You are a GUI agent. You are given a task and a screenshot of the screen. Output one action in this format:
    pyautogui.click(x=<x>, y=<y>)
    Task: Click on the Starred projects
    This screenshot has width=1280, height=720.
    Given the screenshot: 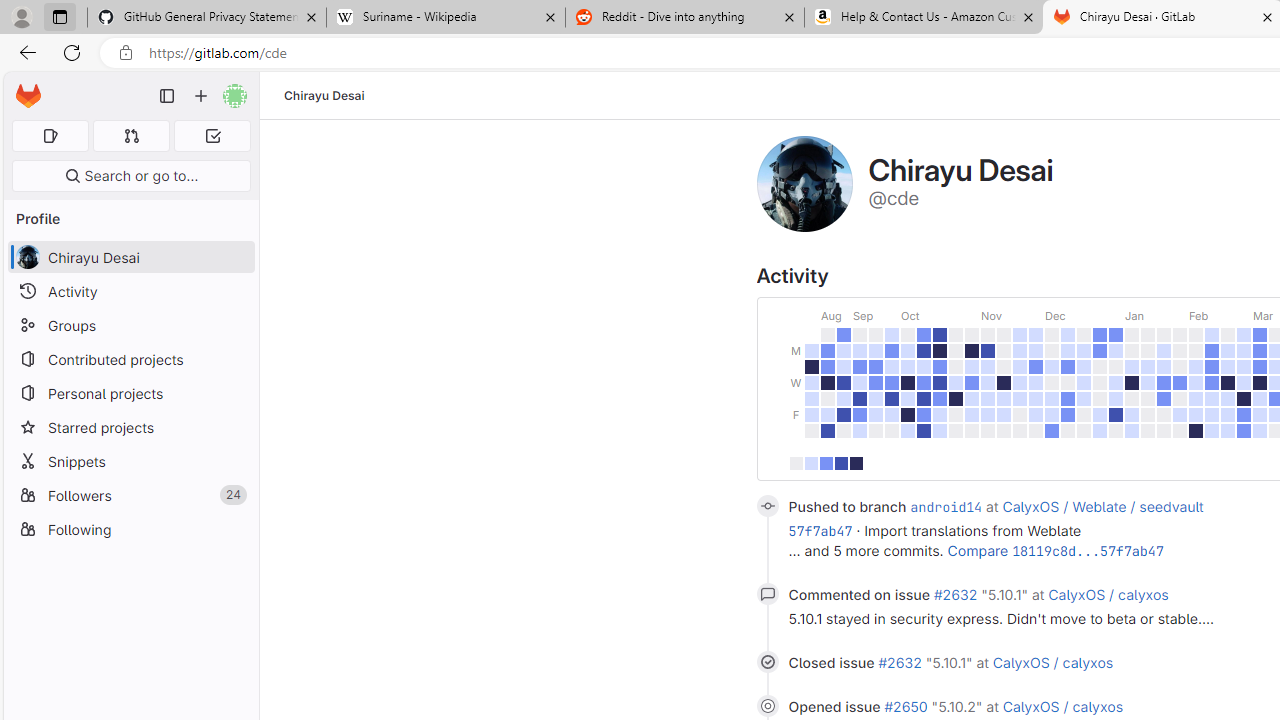 What is the action you would take?
    pyautogui.click(x=130, y=428)
    